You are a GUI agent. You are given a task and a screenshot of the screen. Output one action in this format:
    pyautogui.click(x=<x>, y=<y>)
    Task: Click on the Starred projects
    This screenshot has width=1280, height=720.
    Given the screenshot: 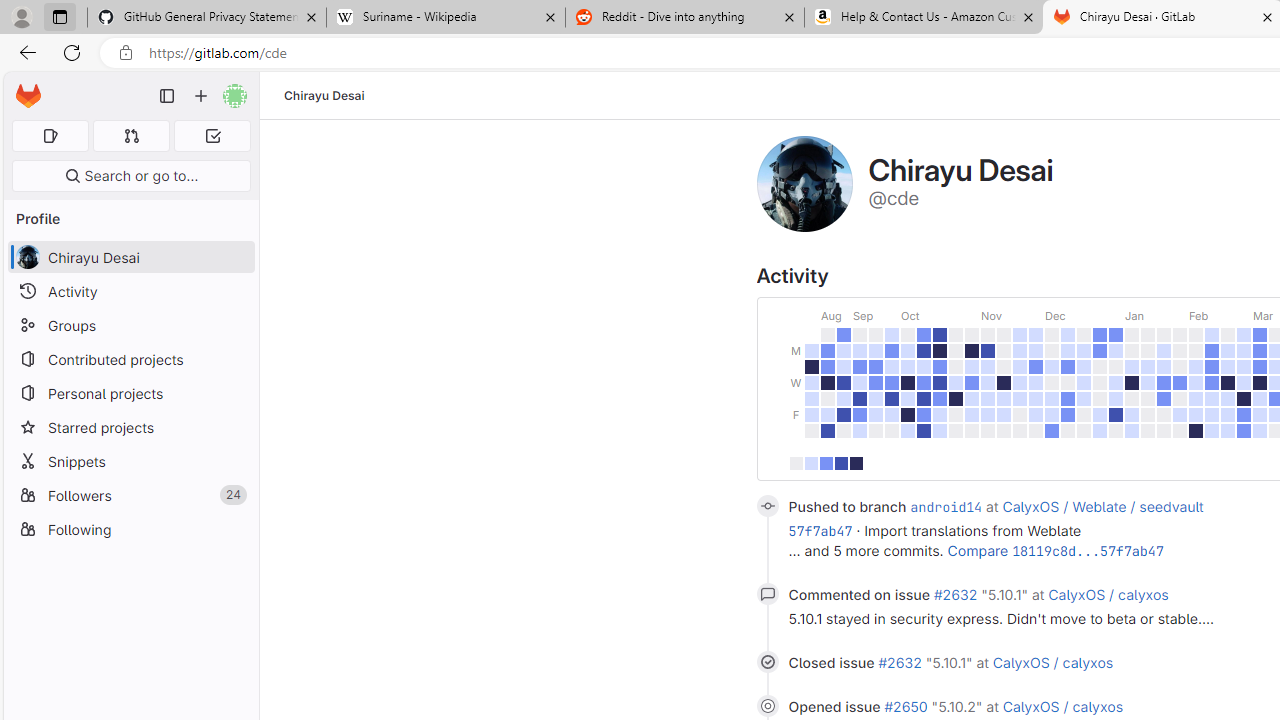 What is the action you would take?
    pyautogui.click(x=130, y=428)
    